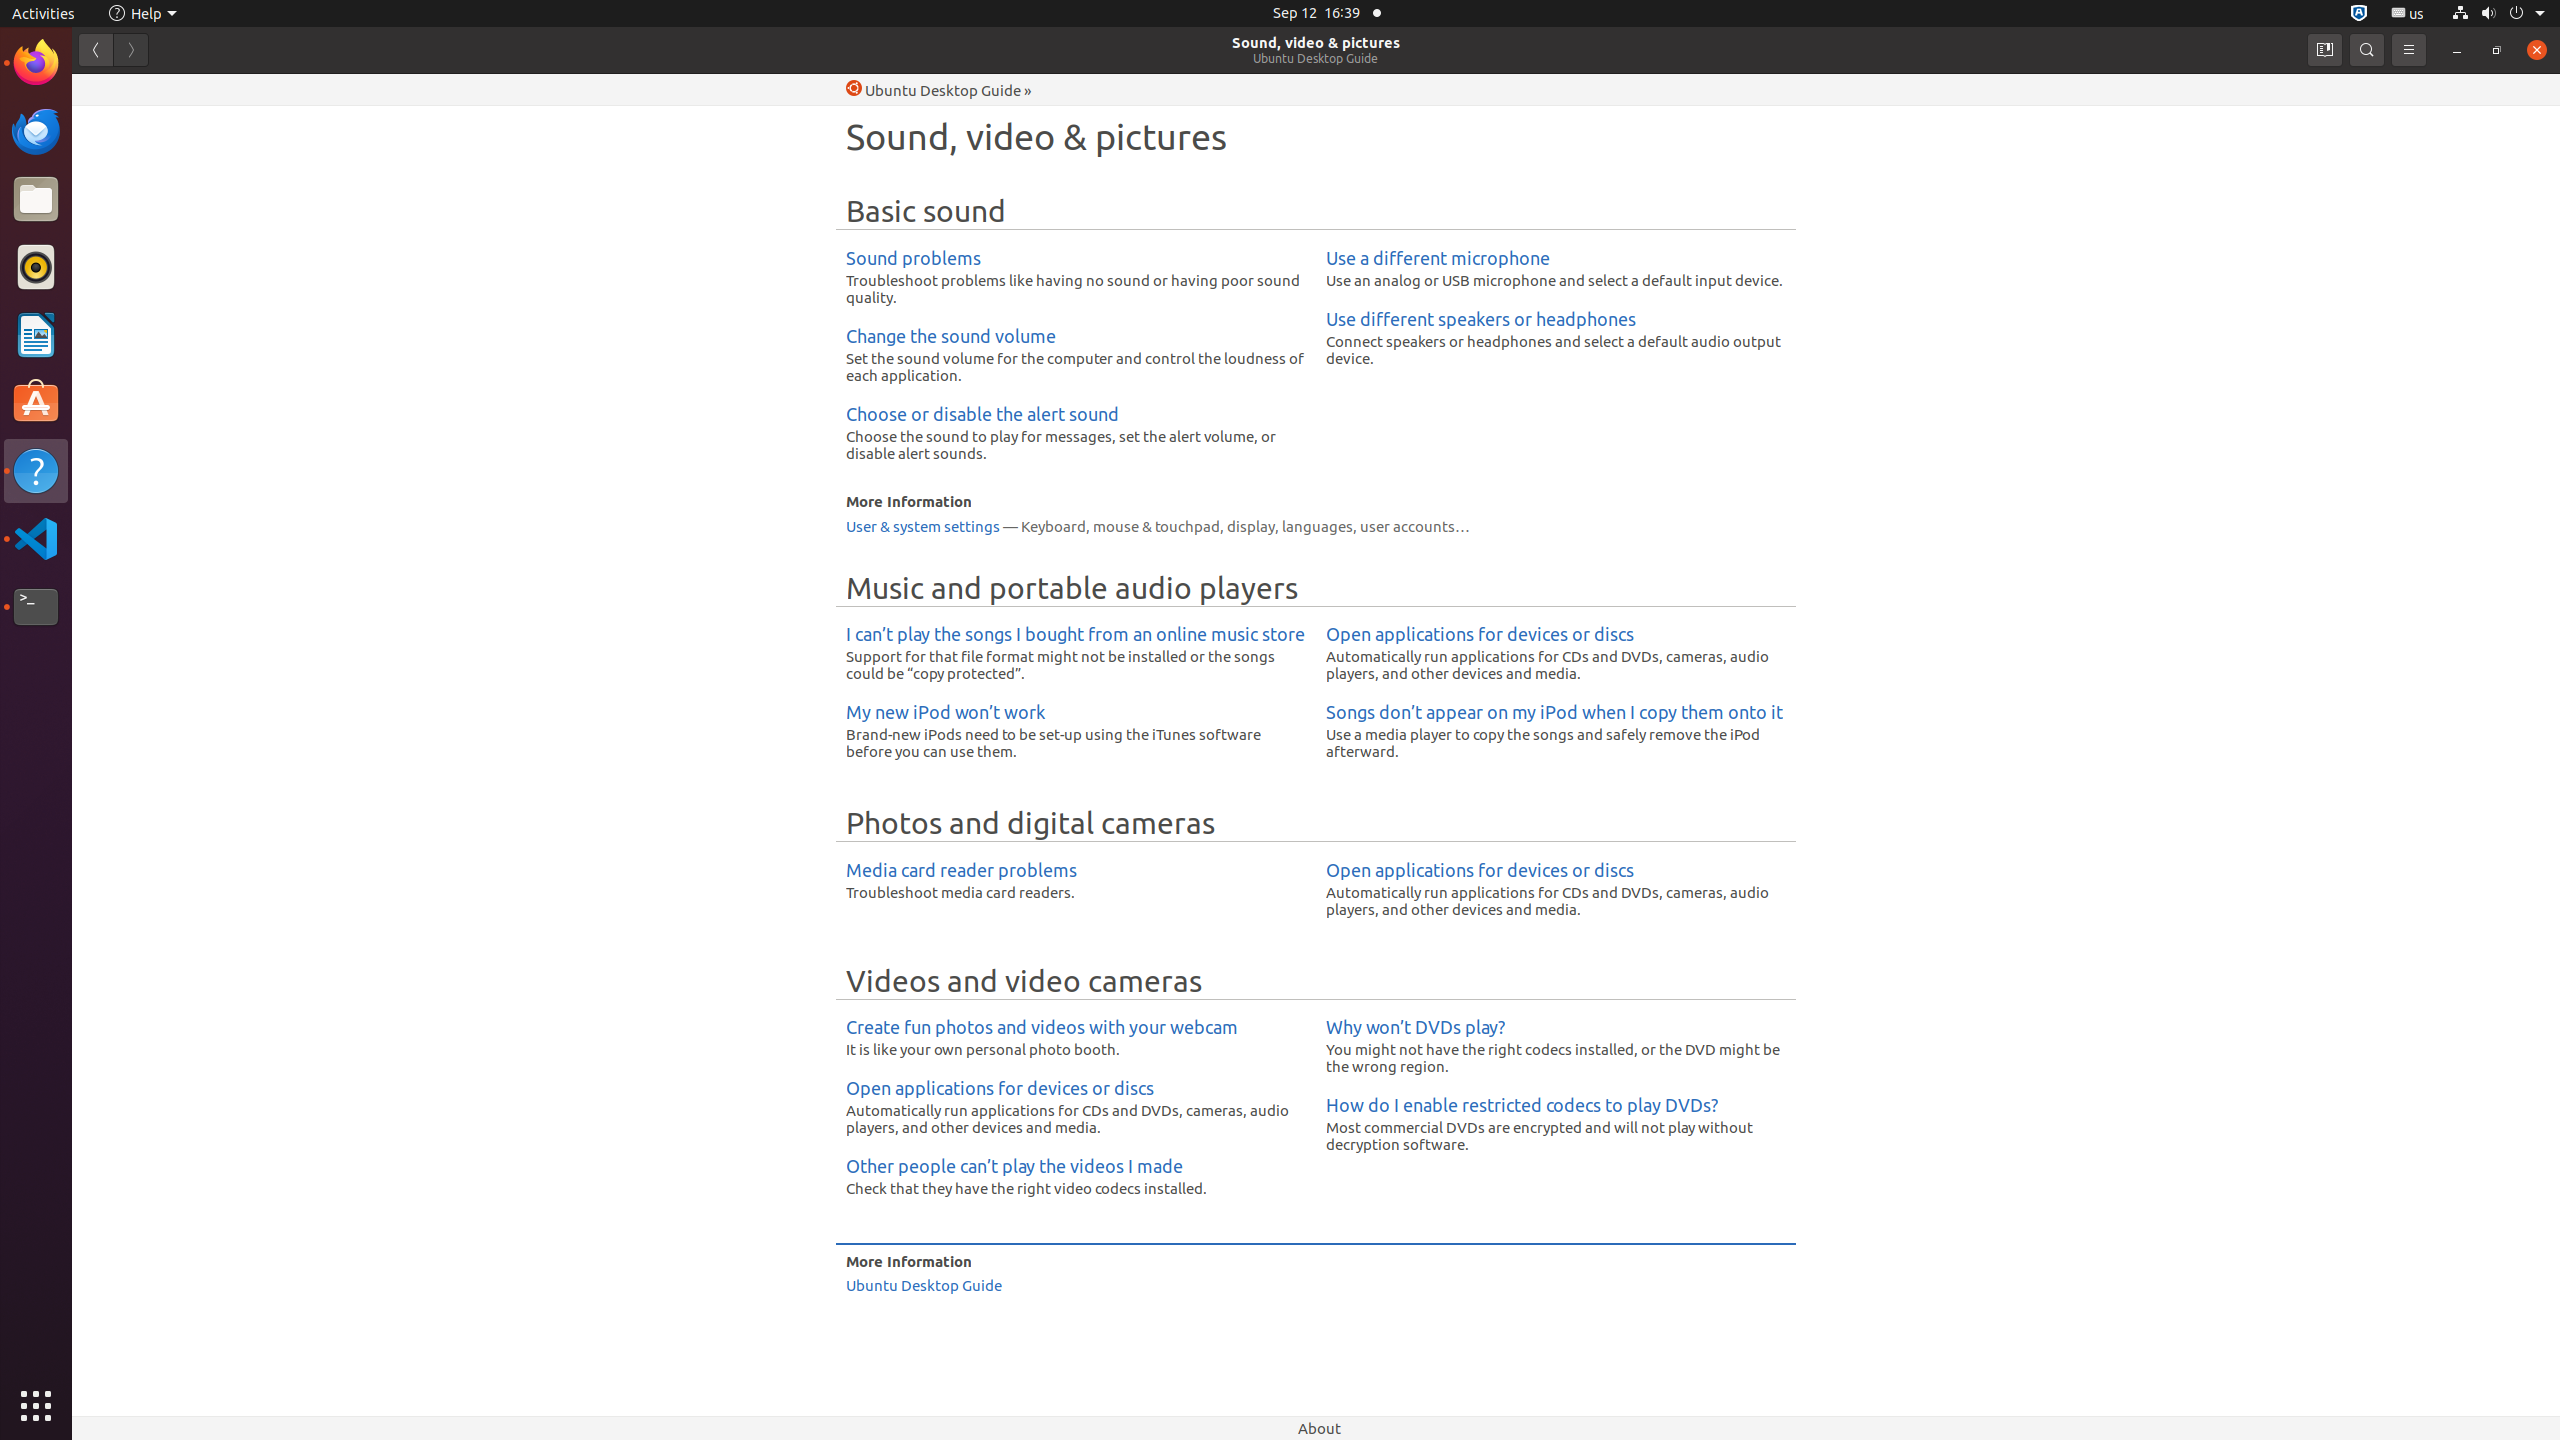  I want to click on Other people can’t play the videos I made Check that they have the right video codecs installed., so click(1076, 1177).